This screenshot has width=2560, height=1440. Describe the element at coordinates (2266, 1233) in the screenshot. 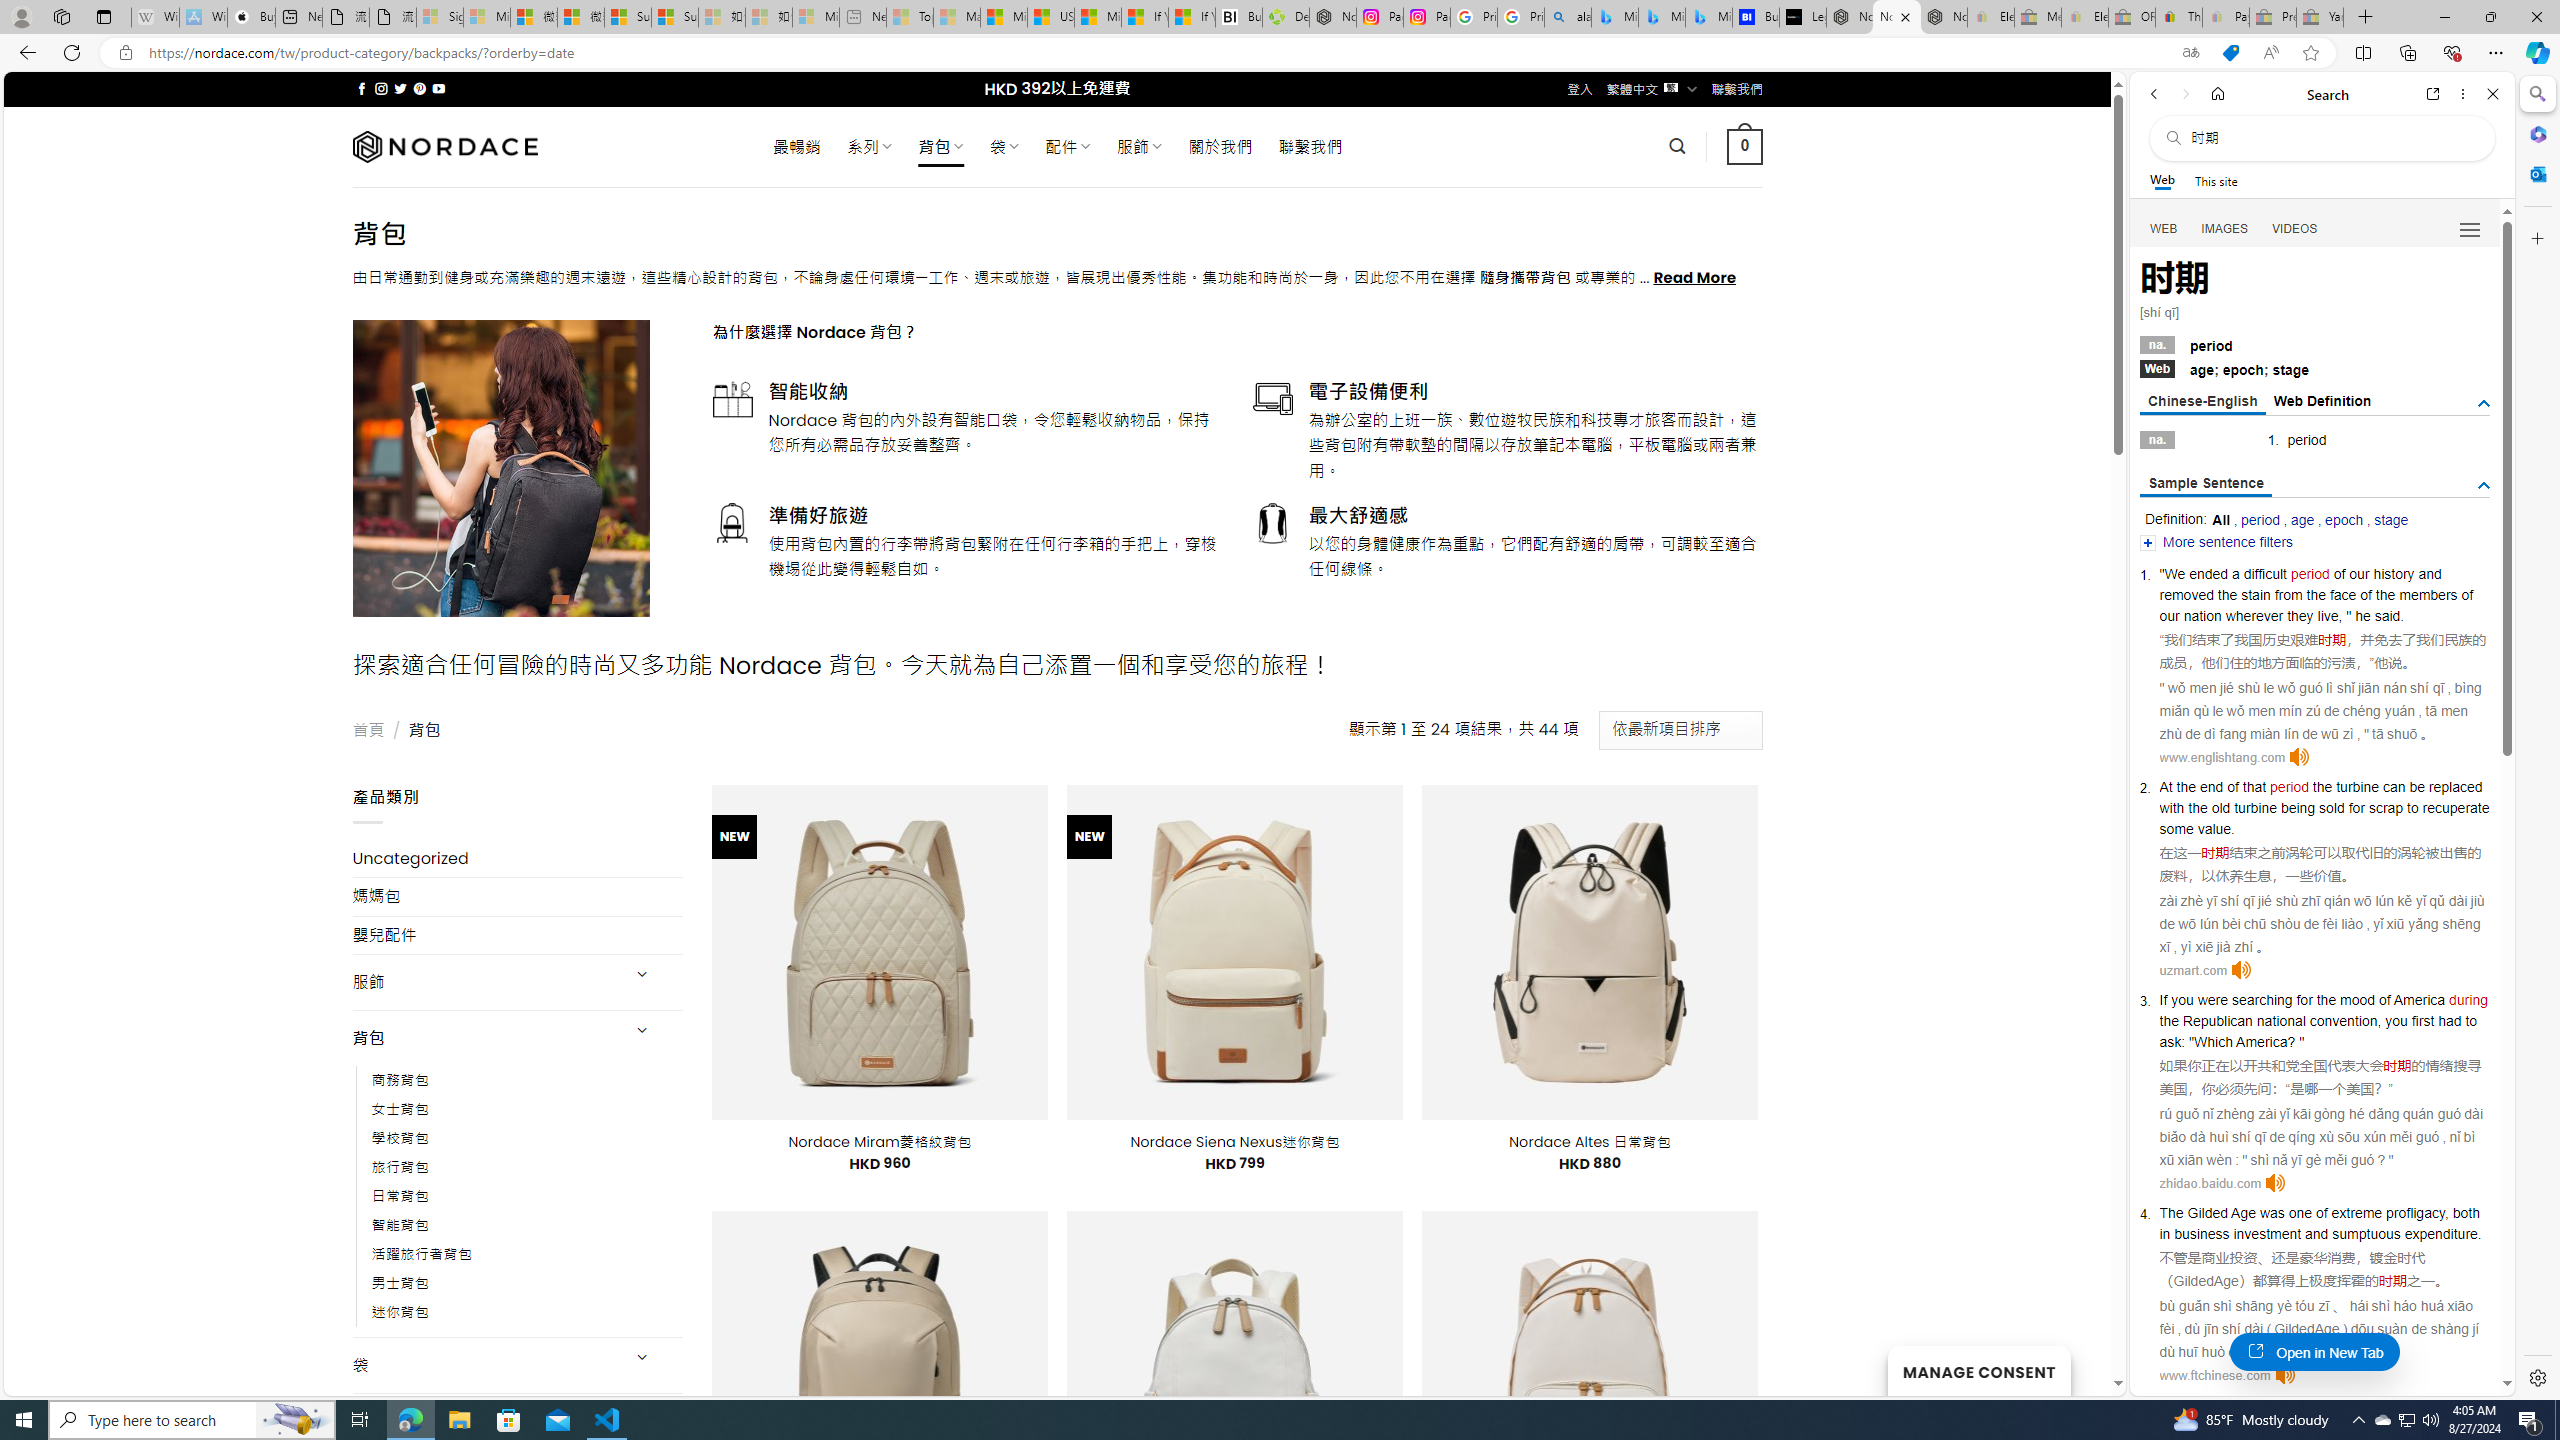

I see `investment` at that location.